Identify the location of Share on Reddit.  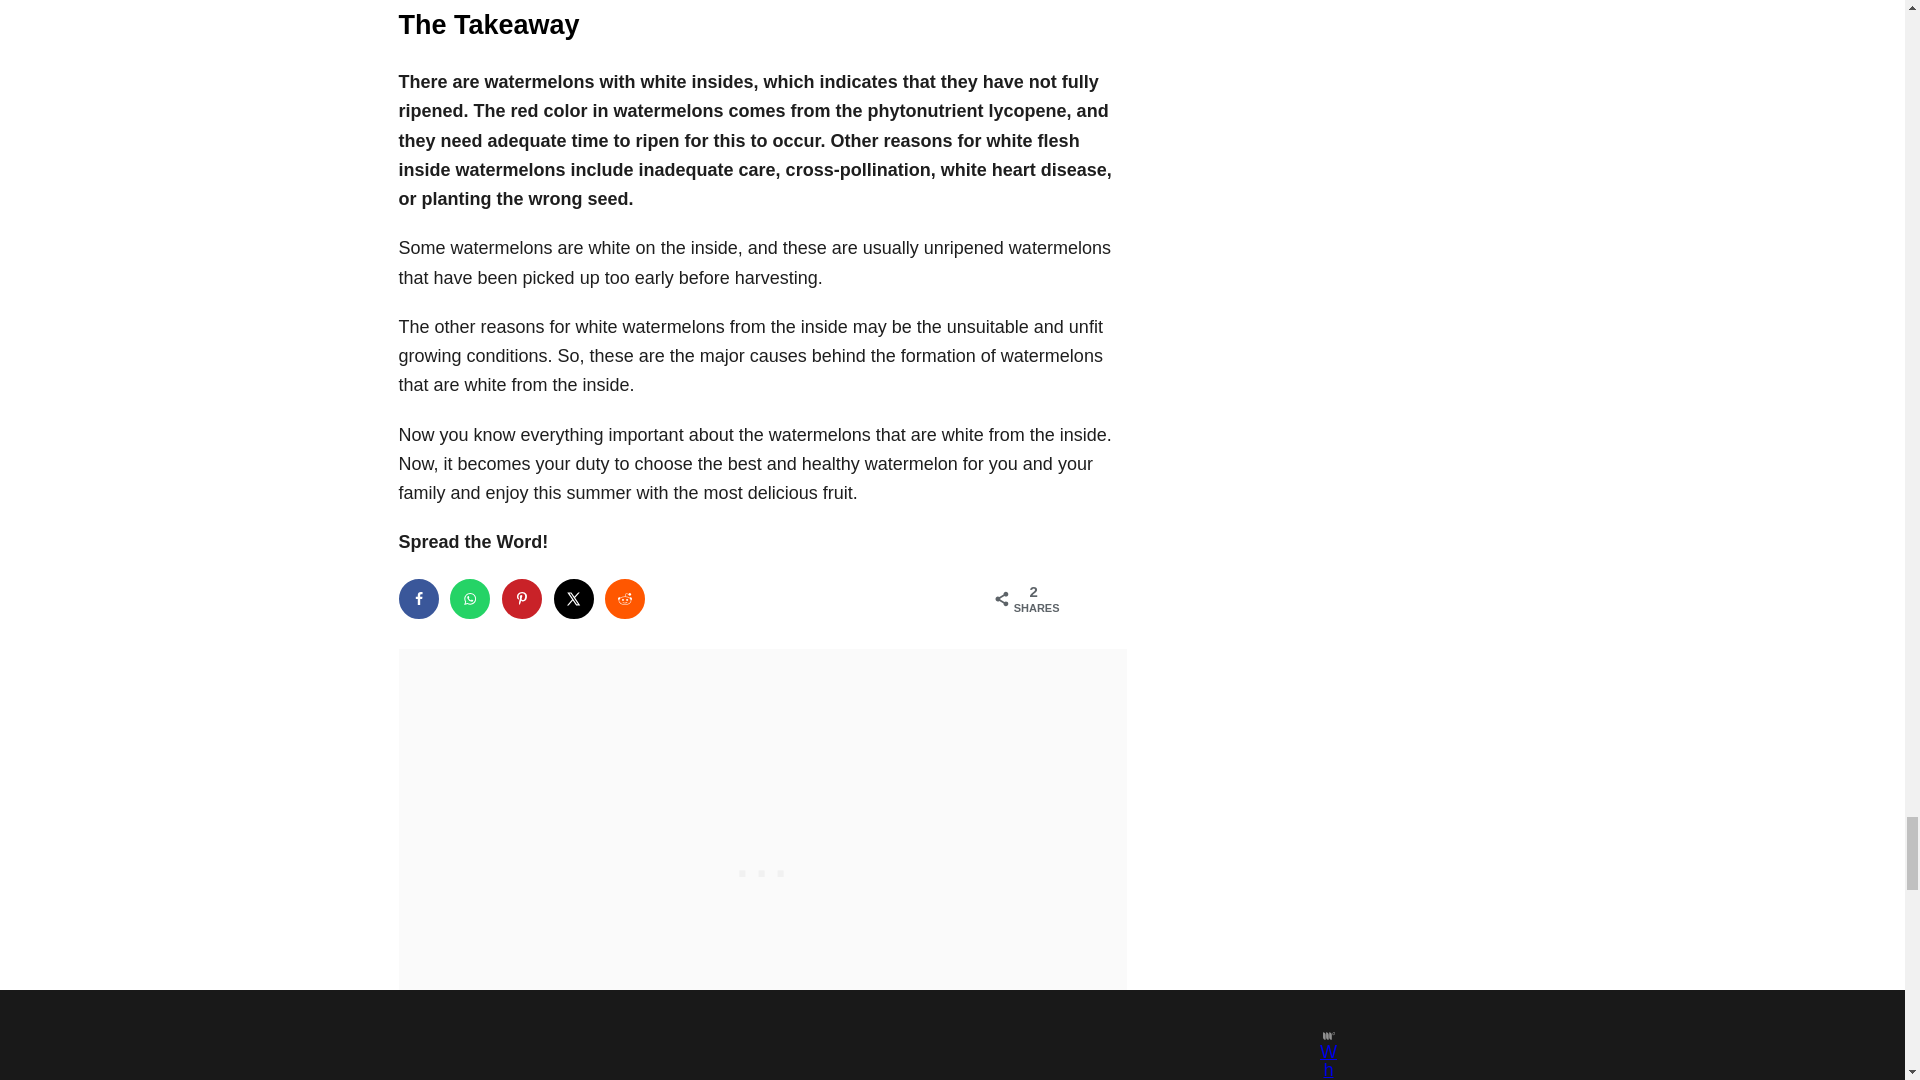
(624, 598).